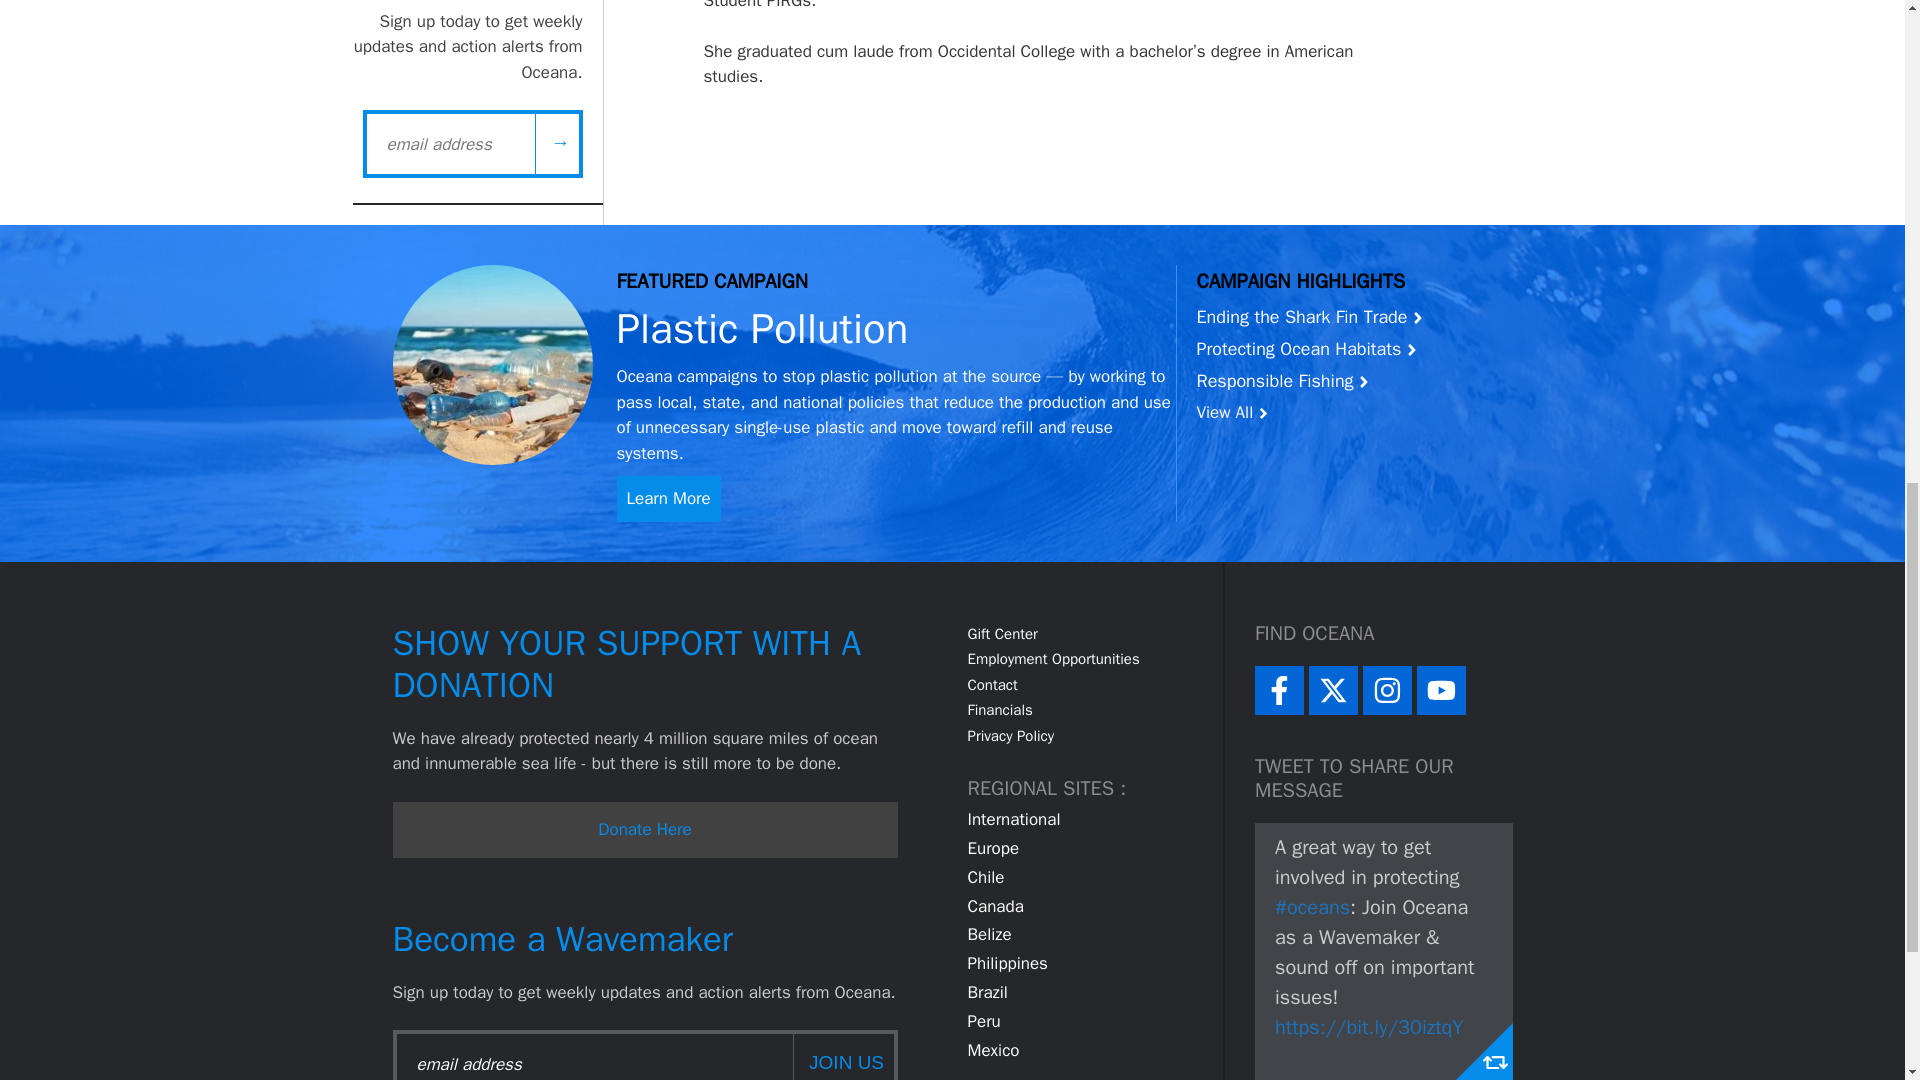 The width and height of the screenshot is (1920, 1080). Describe the element at coordinates (843, 1056) in the screenshot. I see `JOIN US` at that location.